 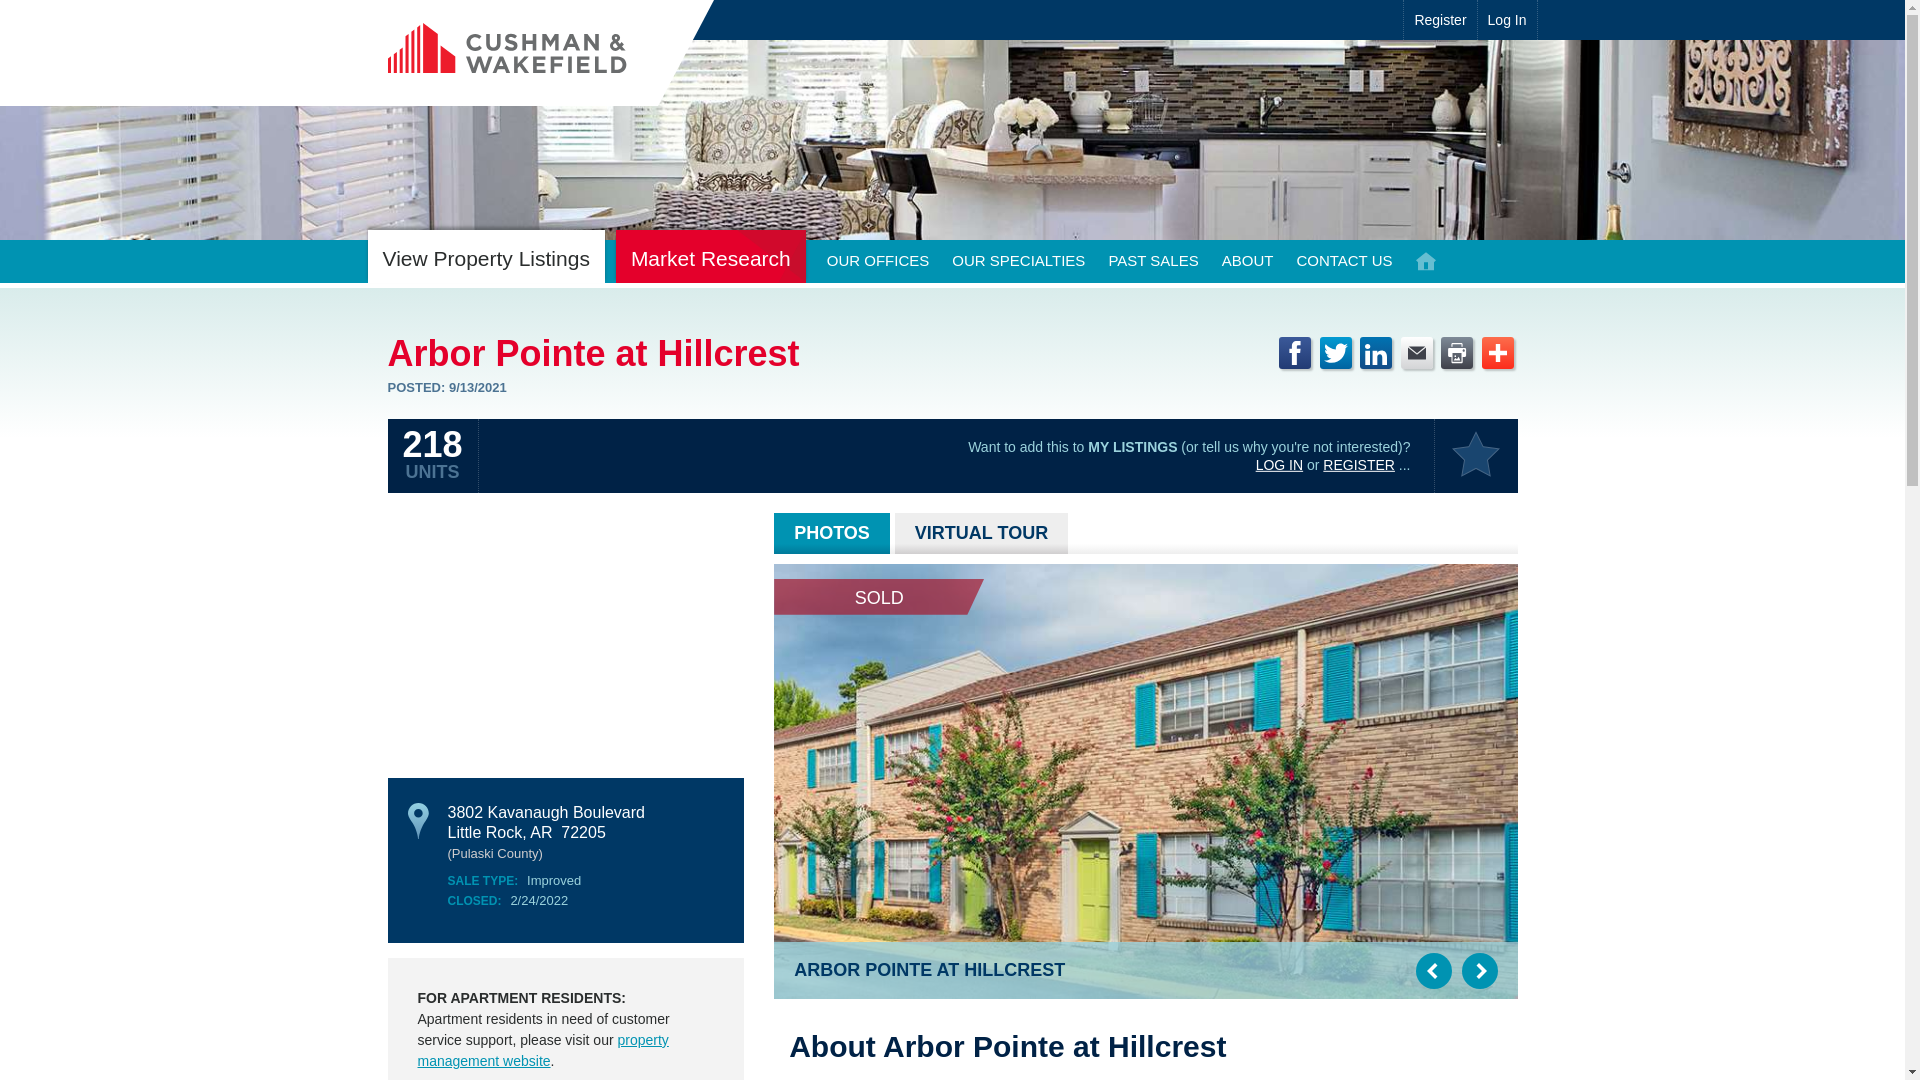 What do you see at coordinates (1440, 20) in the screenshot?
I see `Register` at bounding box center [1440, 20].